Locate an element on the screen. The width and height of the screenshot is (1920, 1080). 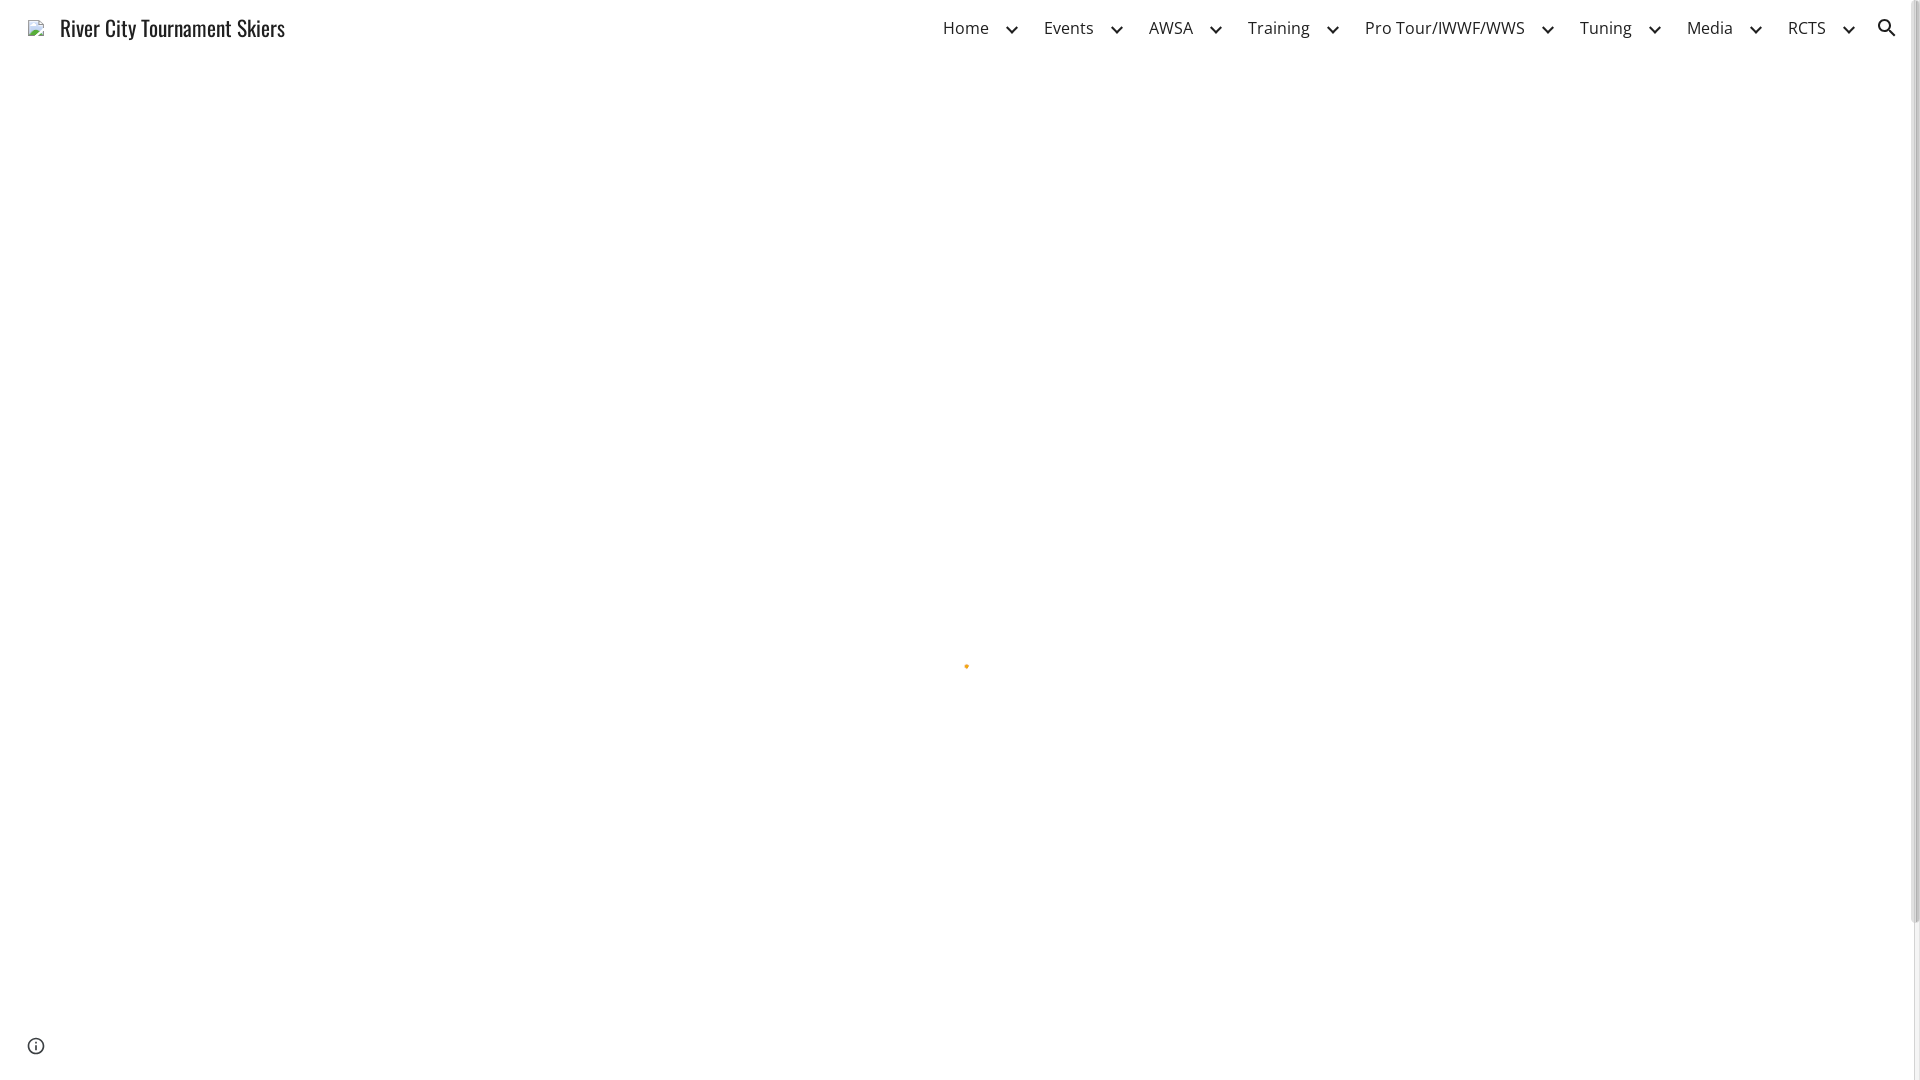
Home is located at coordinates (966, 28).